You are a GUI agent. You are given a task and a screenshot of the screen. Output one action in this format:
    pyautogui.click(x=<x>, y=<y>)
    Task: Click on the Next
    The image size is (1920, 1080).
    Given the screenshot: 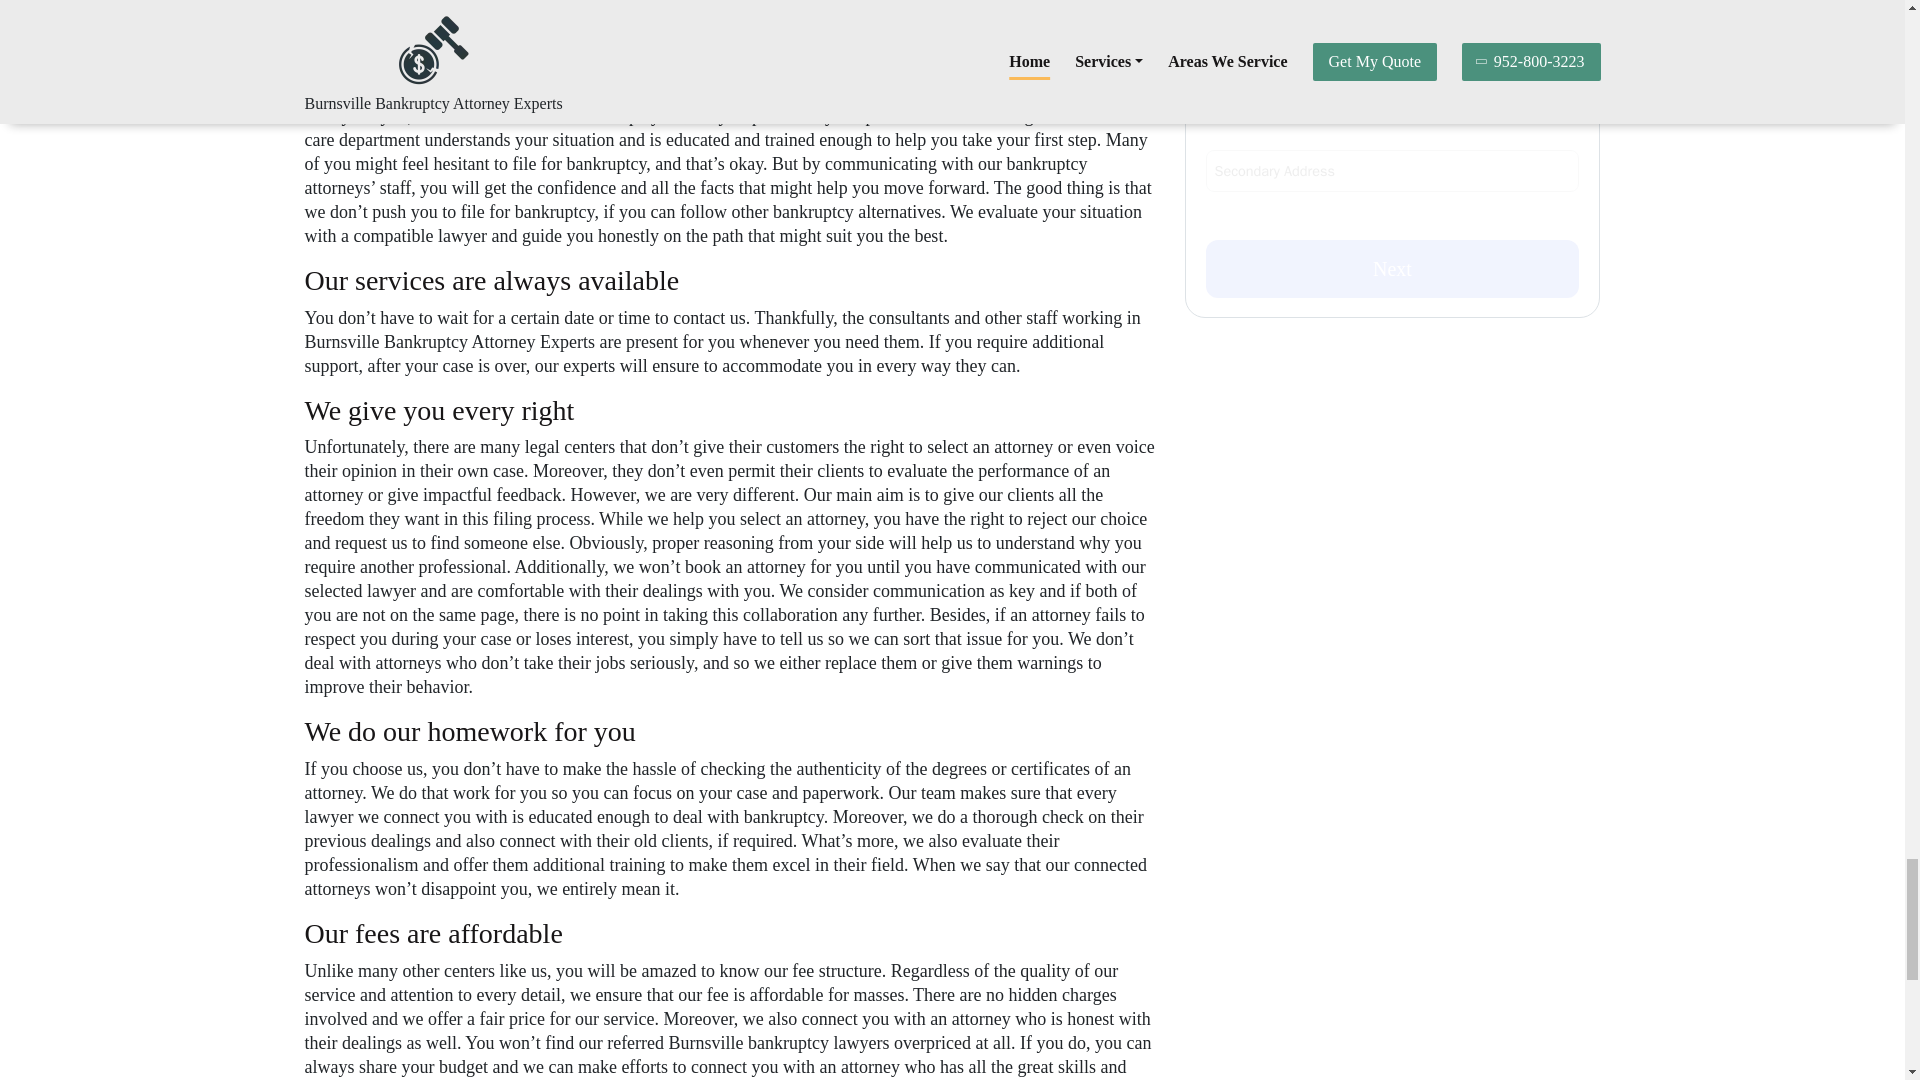 What is the action you would take?
    pyautogui.click(x=1392, y=268)
    